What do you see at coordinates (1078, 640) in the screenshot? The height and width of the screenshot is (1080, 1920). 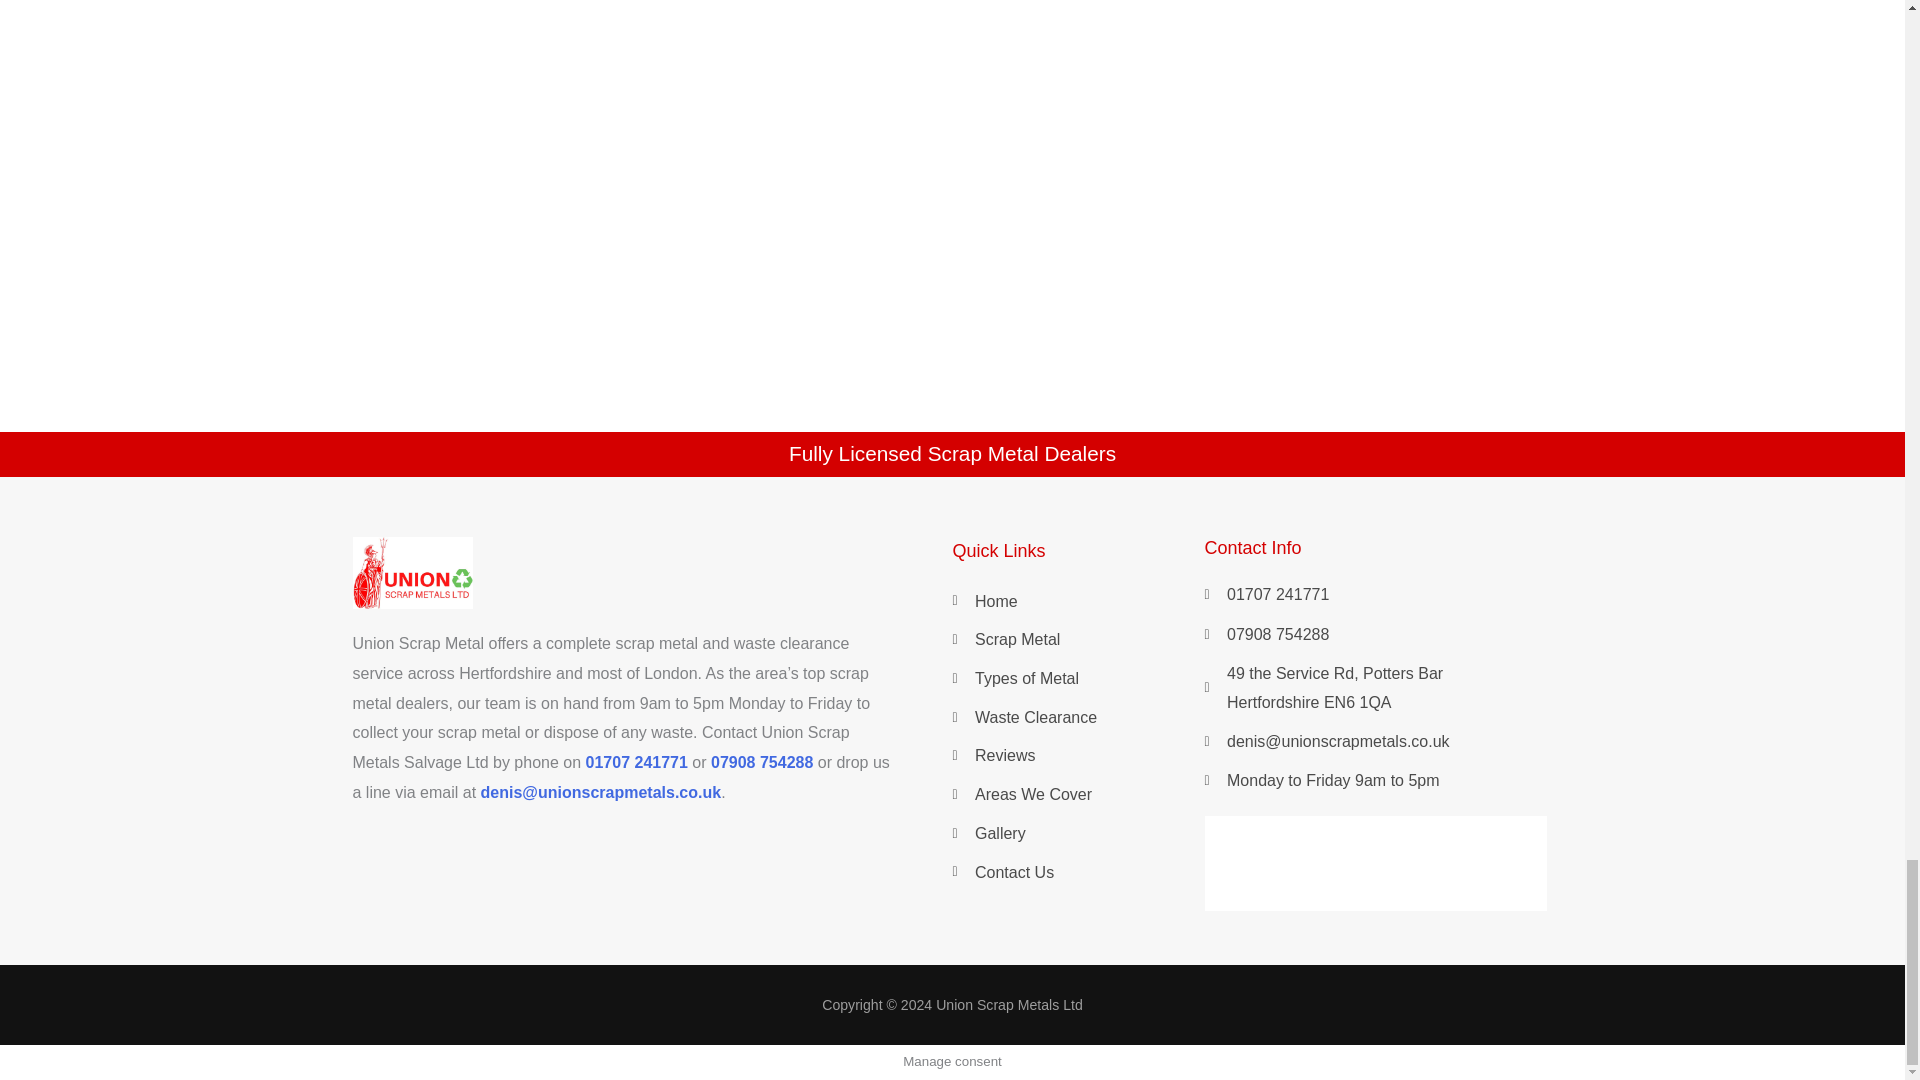 I see `Scrap Metal` at bounding box center [1078, 640].